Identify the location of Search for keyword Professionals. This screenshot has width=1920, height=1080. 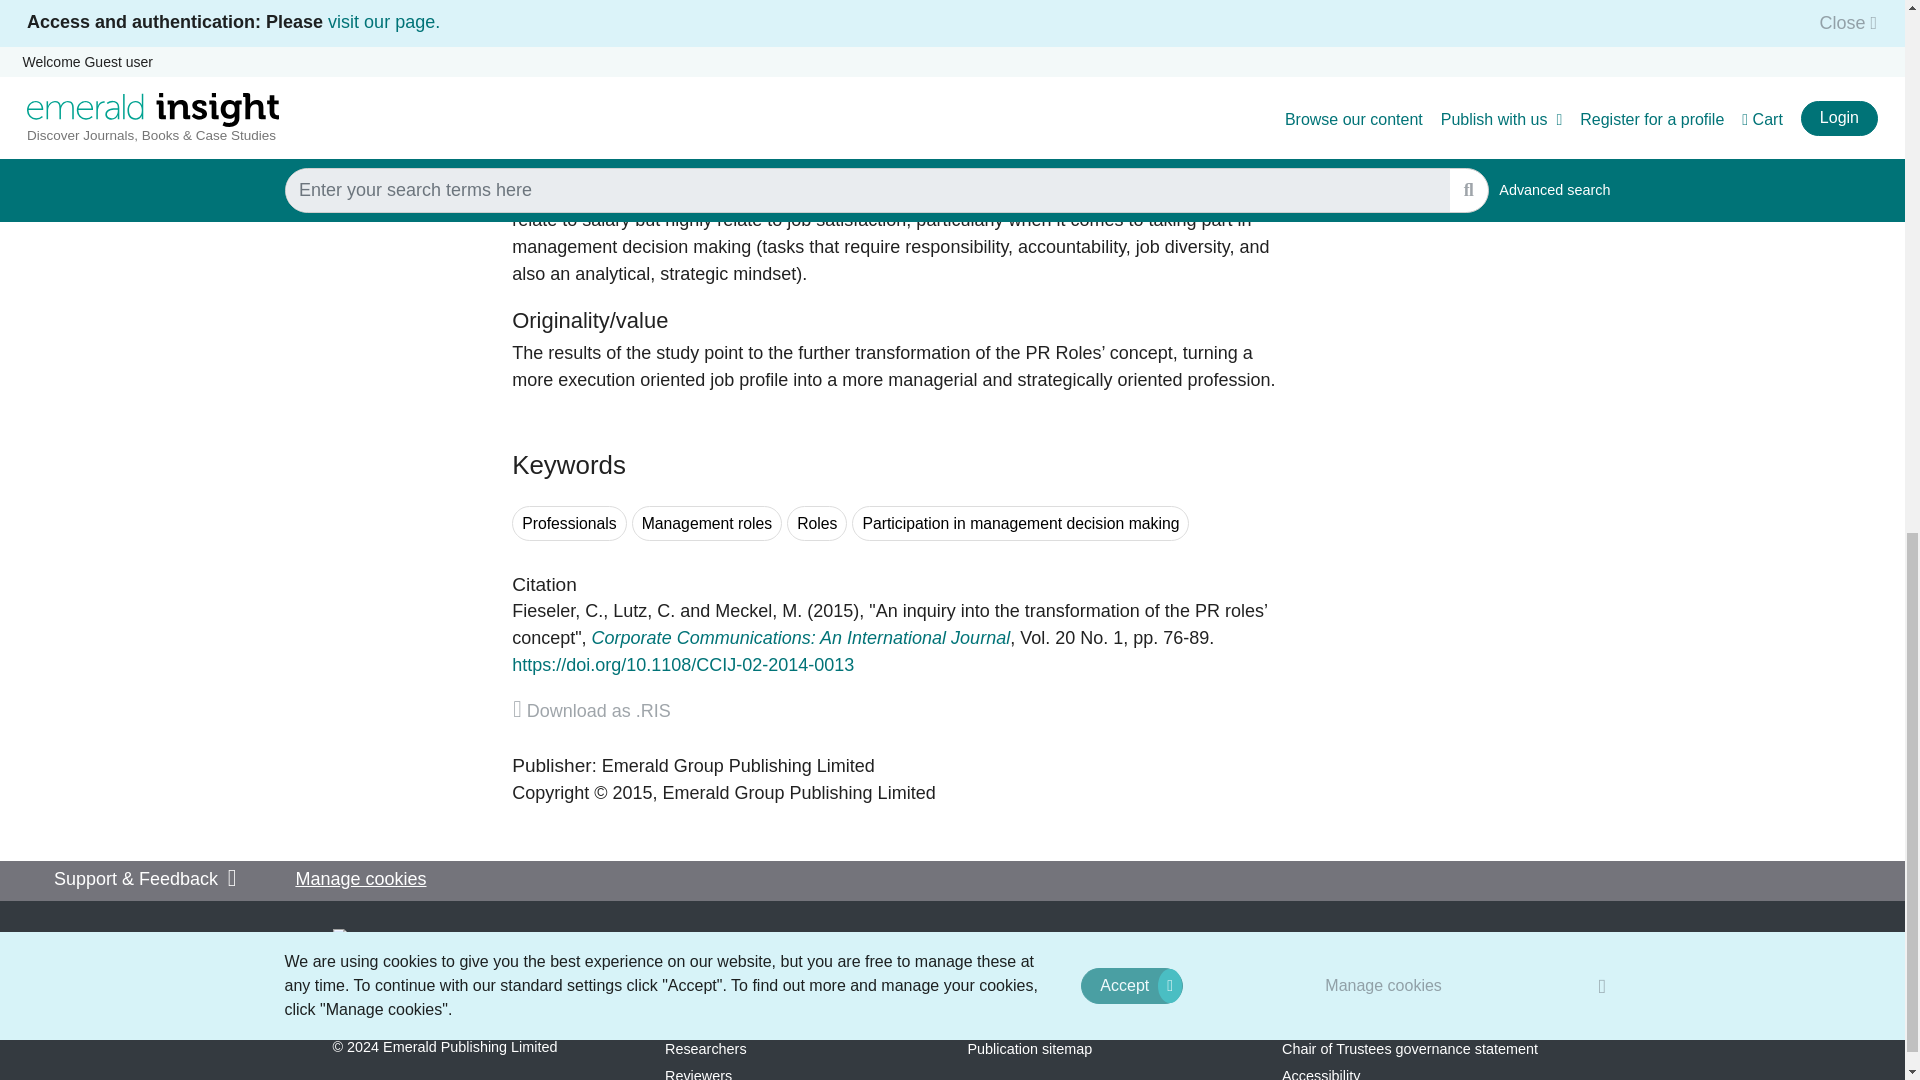
(570, 524).